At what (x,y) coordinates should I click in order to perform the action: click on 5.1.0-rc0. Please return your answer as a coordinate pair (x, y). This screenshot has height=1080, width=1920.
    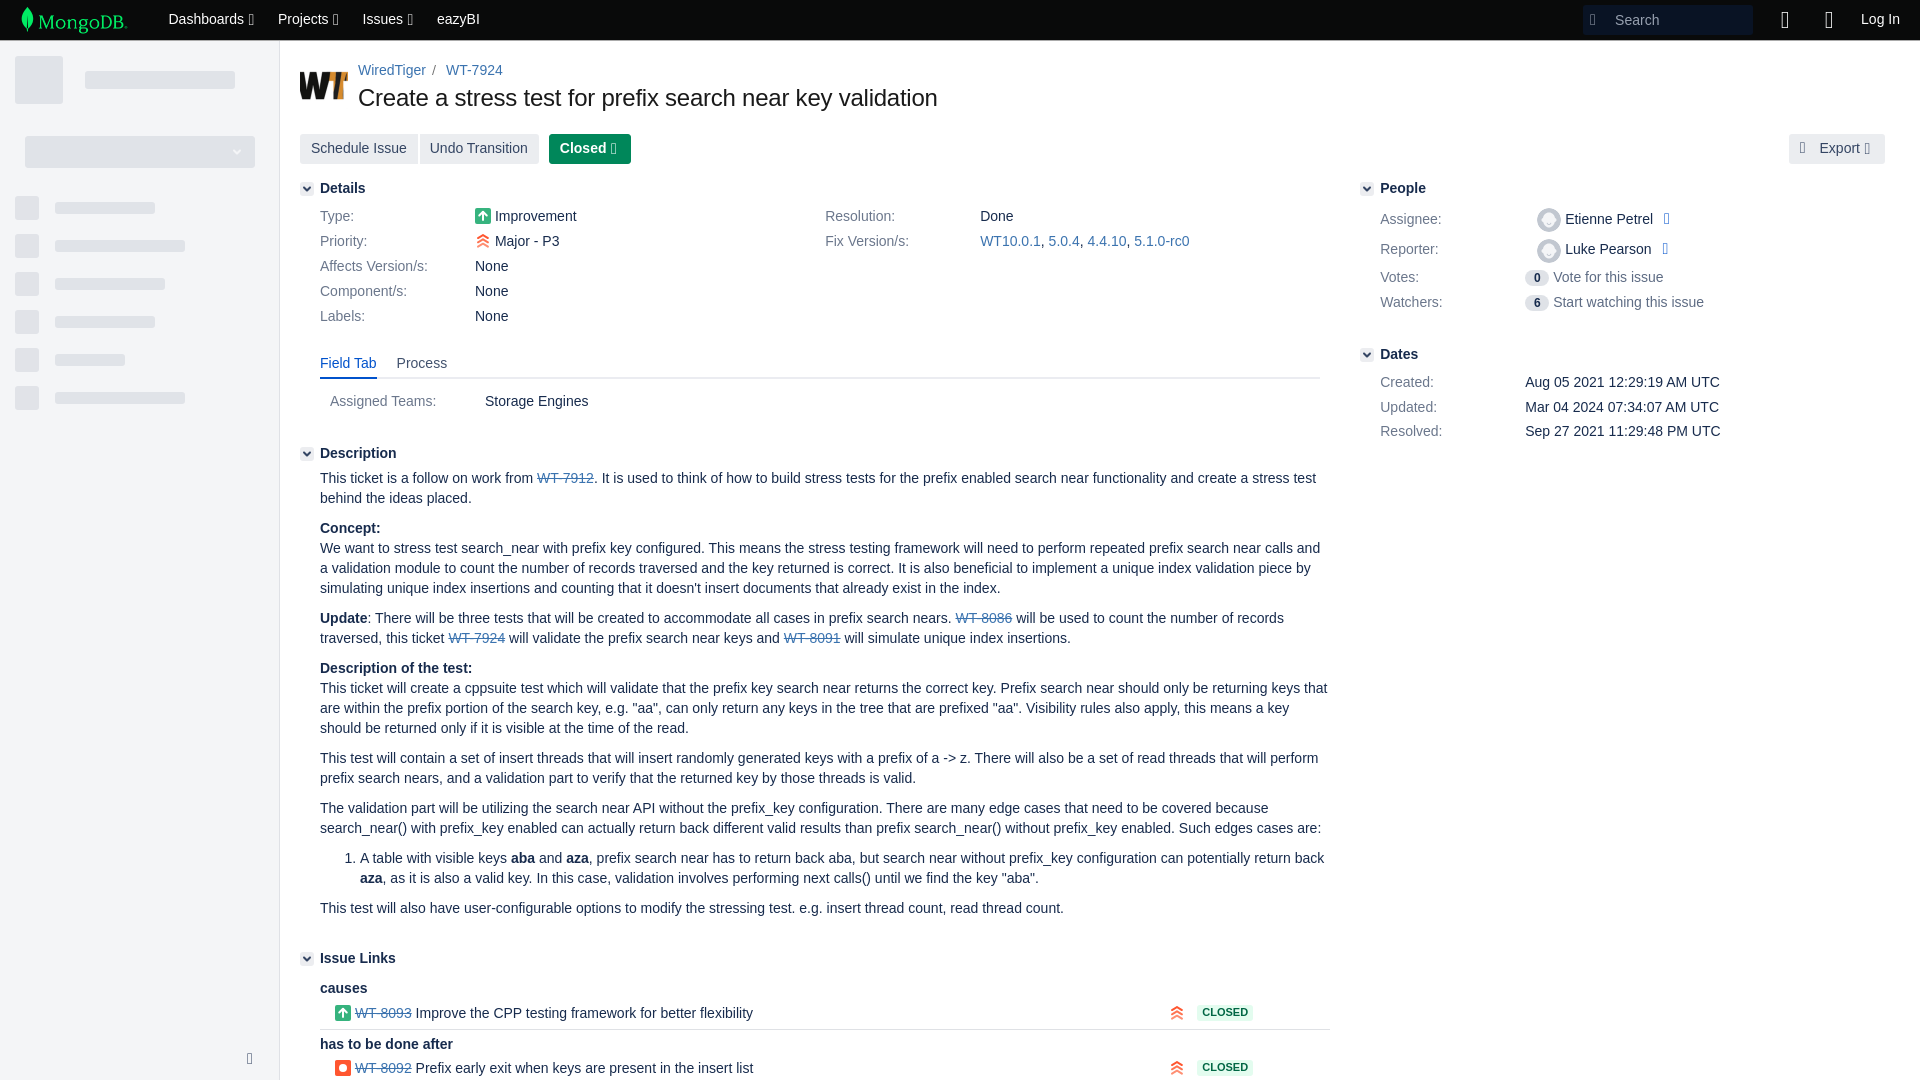
    Looking at the image, I should click on (1161, 241).